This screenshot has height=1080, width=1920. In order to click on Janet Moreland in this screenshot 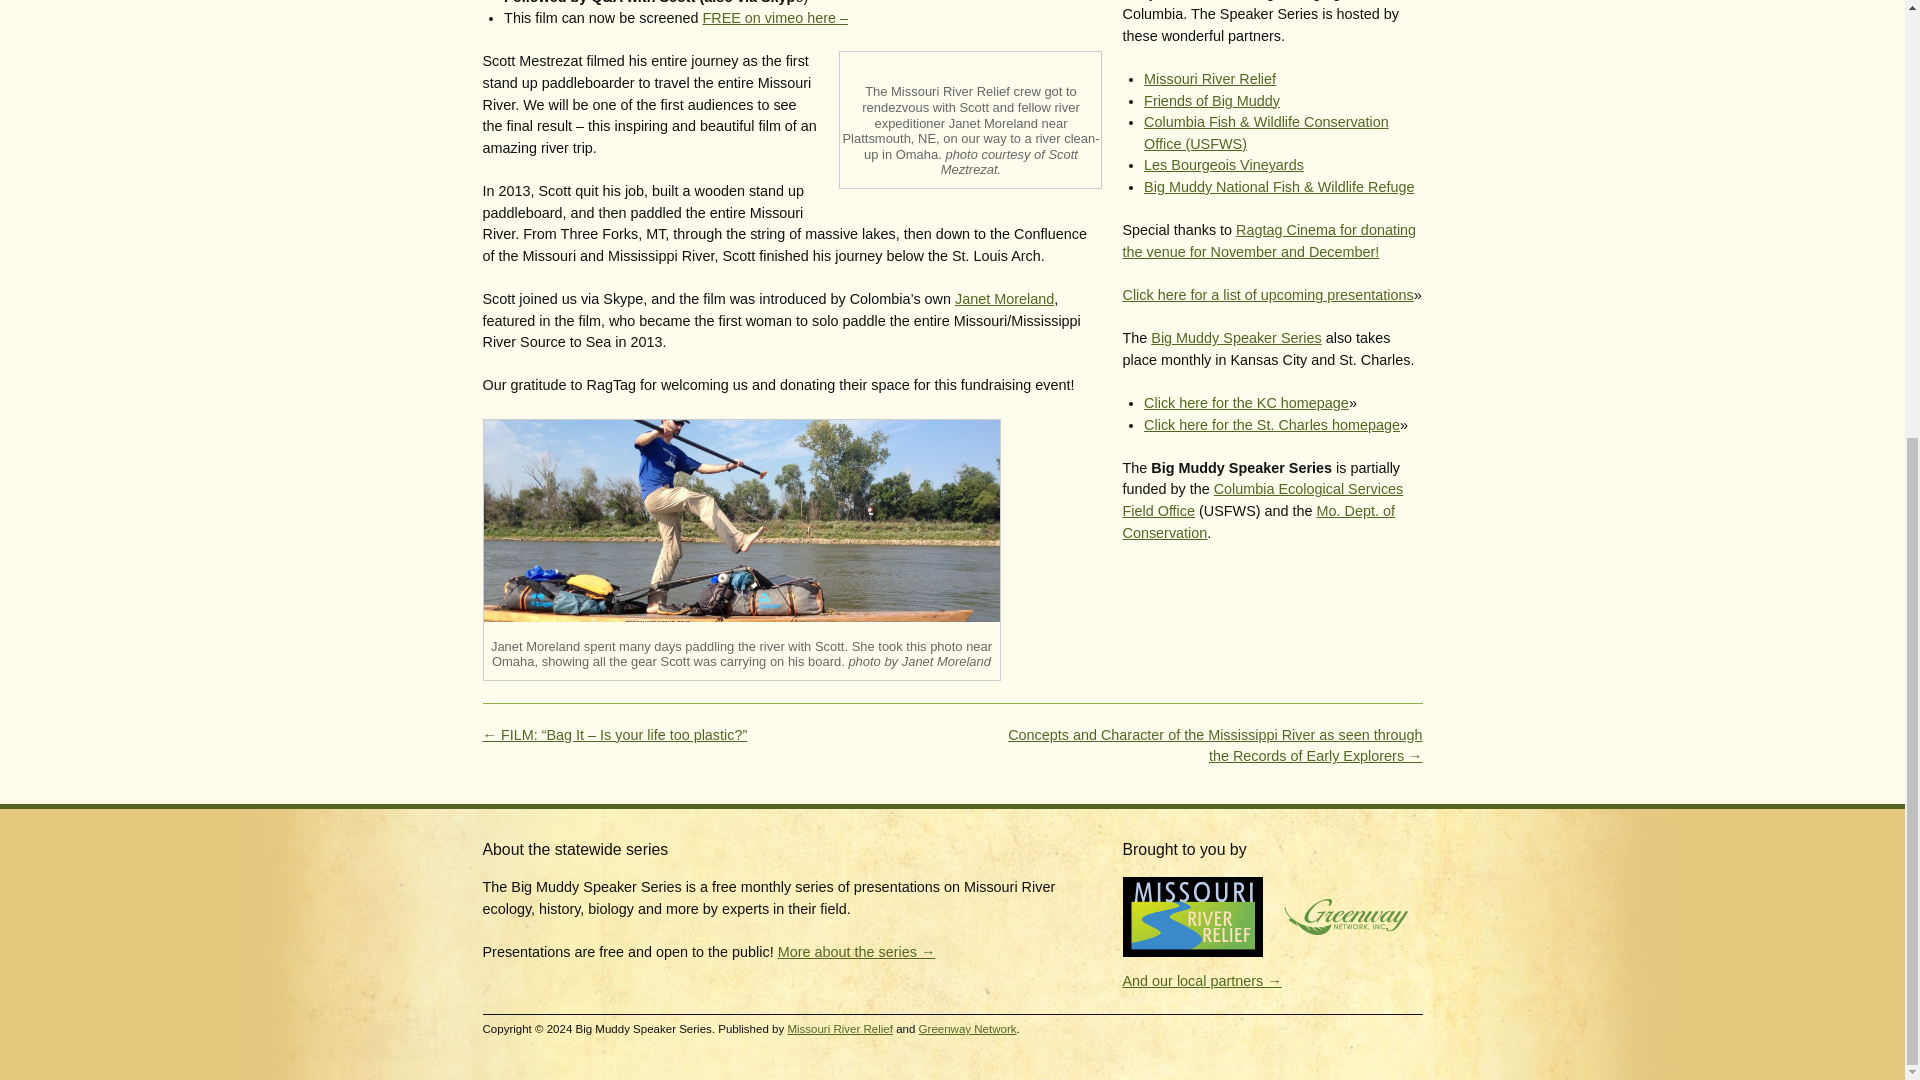, I will do `click(1004, 298)`.